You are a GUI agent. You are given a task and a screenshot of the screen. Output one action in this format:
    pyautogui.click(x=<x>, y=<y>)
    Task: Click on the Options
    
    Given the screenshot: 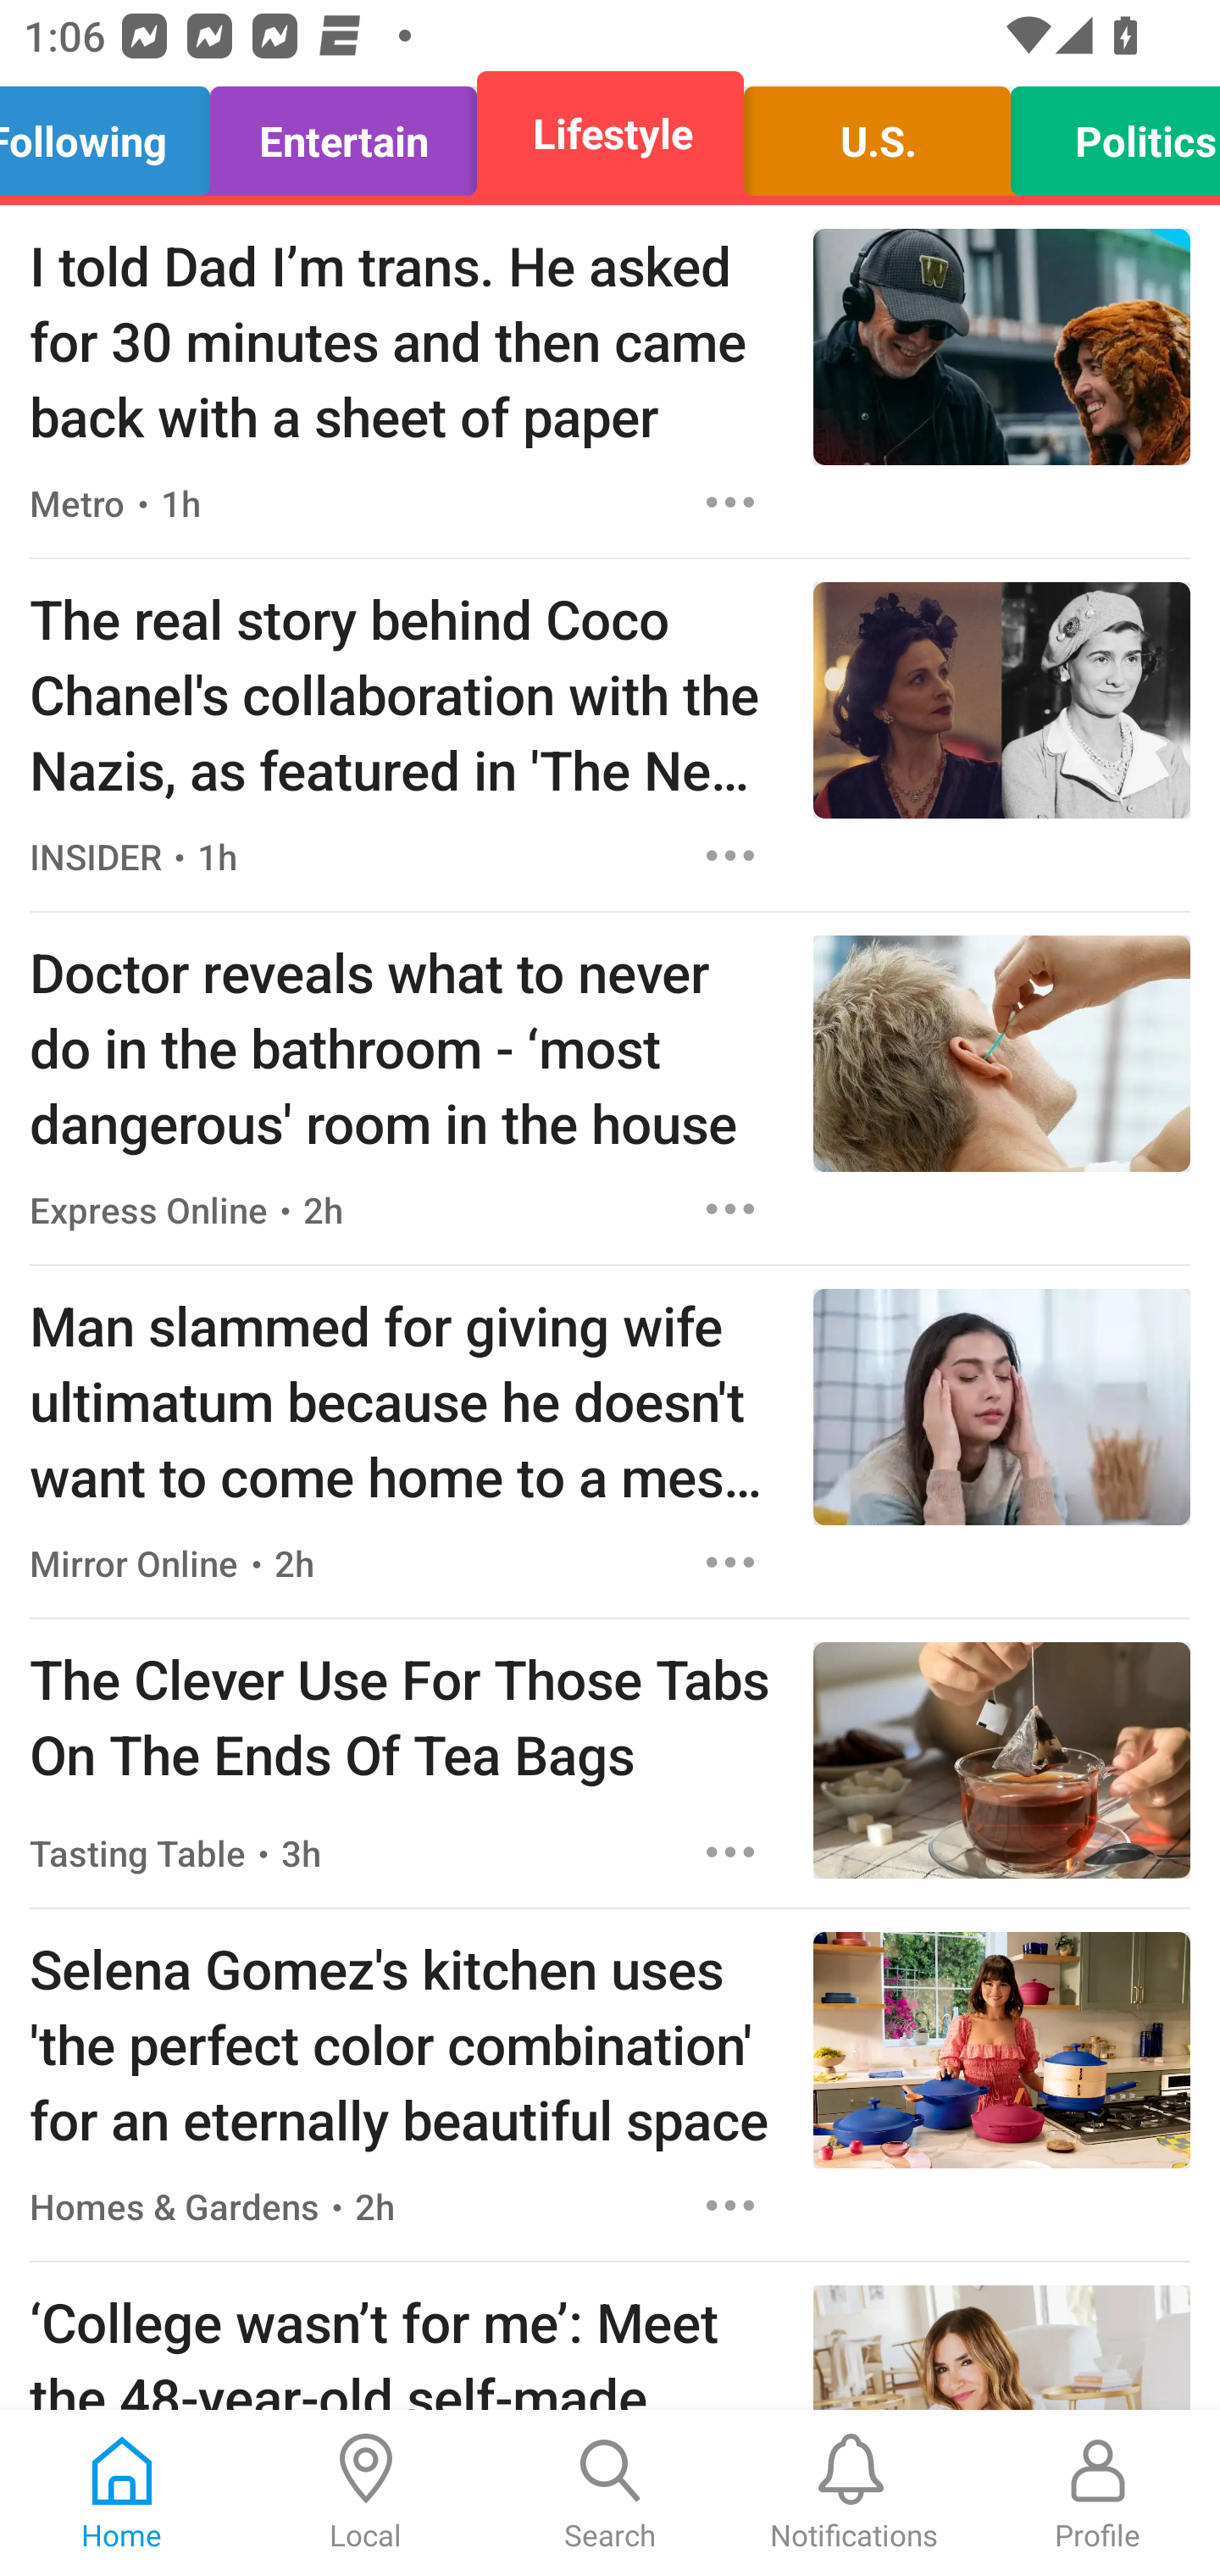 What is the action you would take?
    pyautogui.click(x=730, y=1562)
    